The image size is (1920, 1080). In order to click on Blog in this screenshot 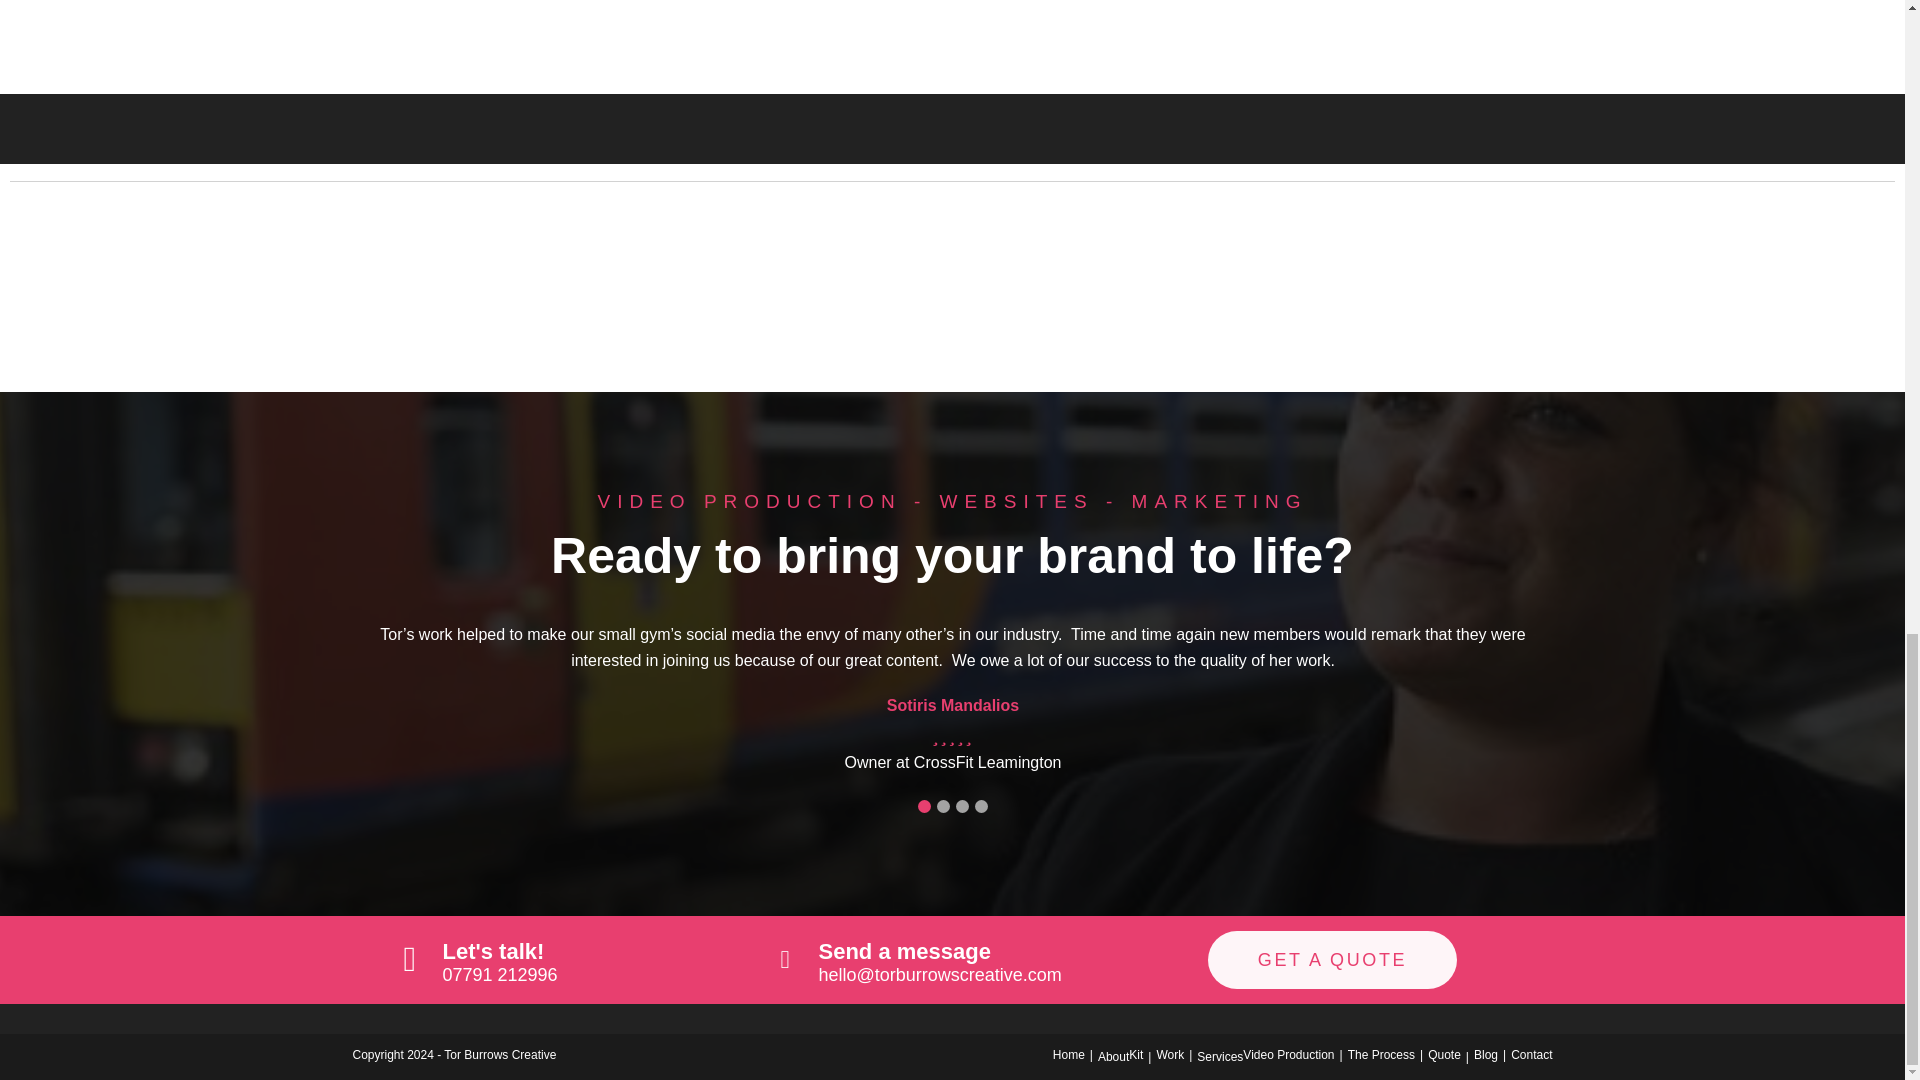, I will do `click(1486, 1054)`.